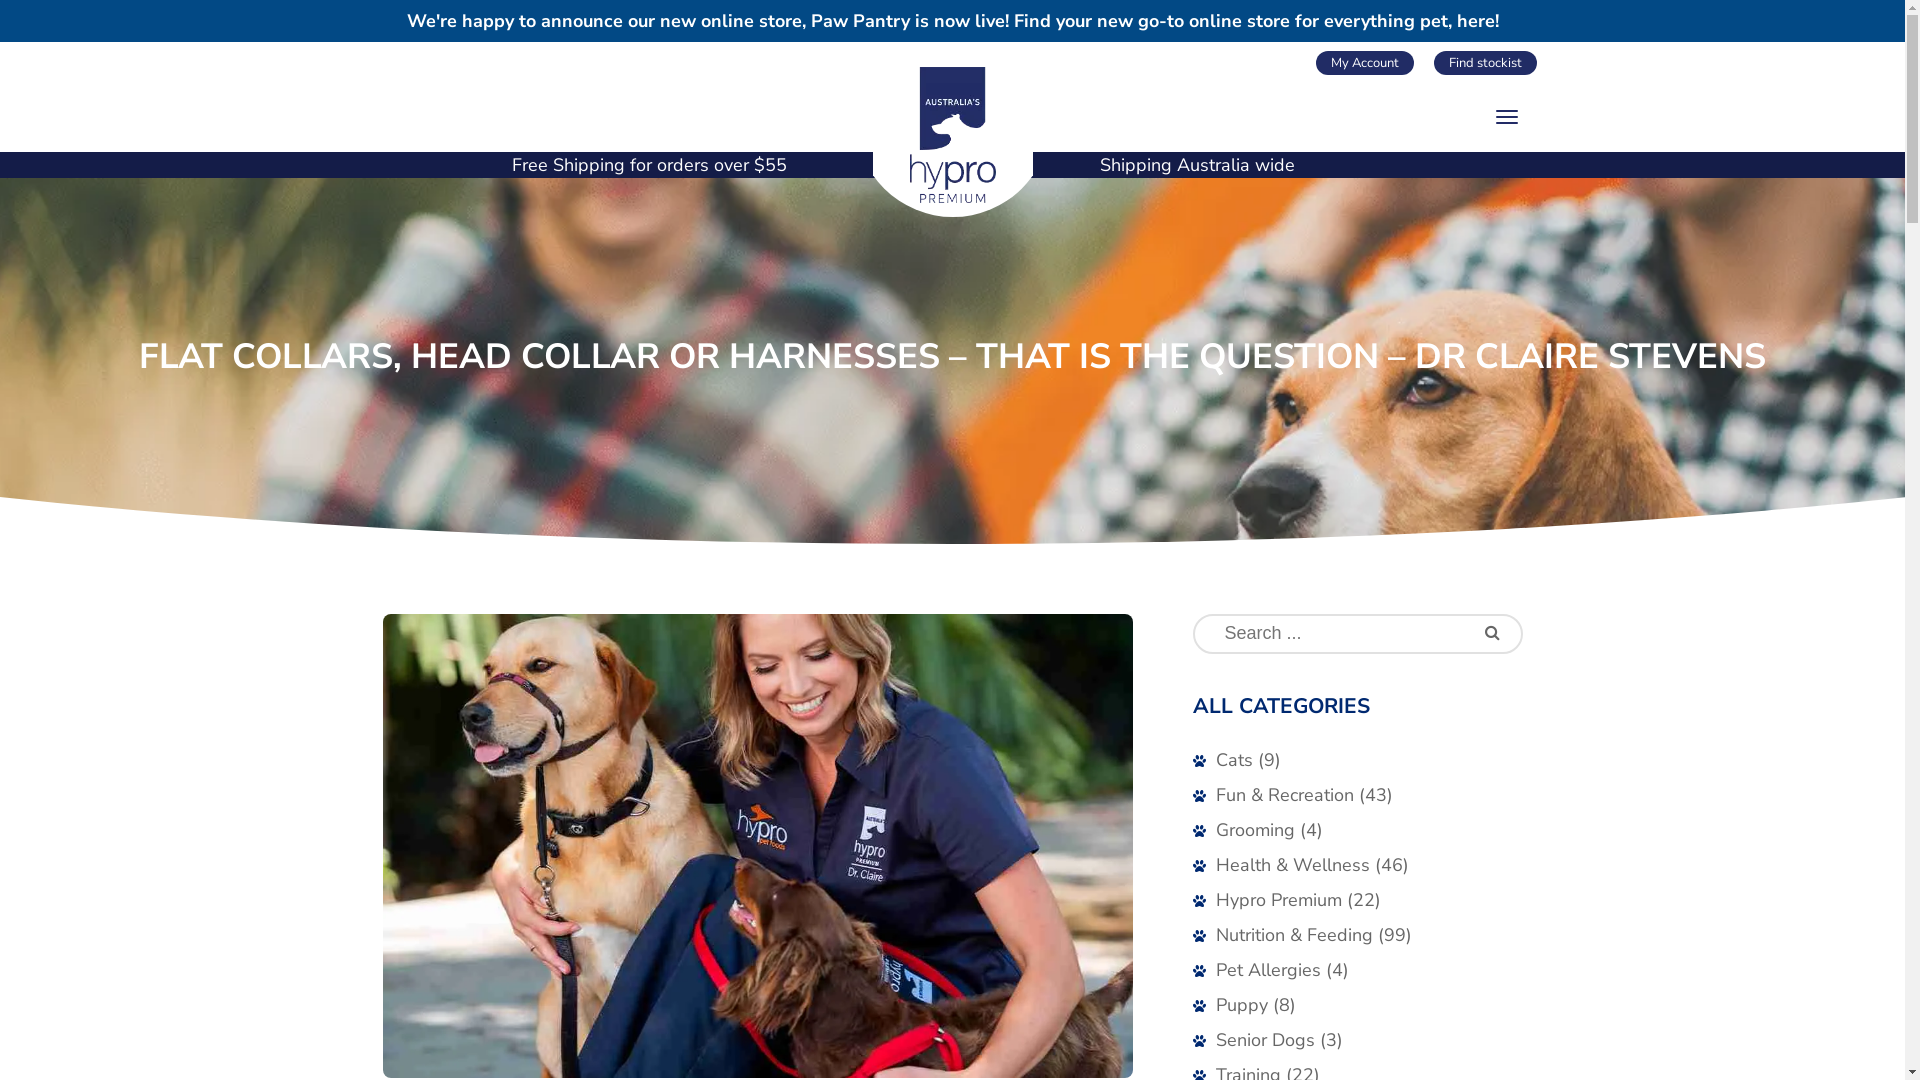  Describe the element at coordinates (1234, 760) in the screenshot. I see `Cats` at that location.